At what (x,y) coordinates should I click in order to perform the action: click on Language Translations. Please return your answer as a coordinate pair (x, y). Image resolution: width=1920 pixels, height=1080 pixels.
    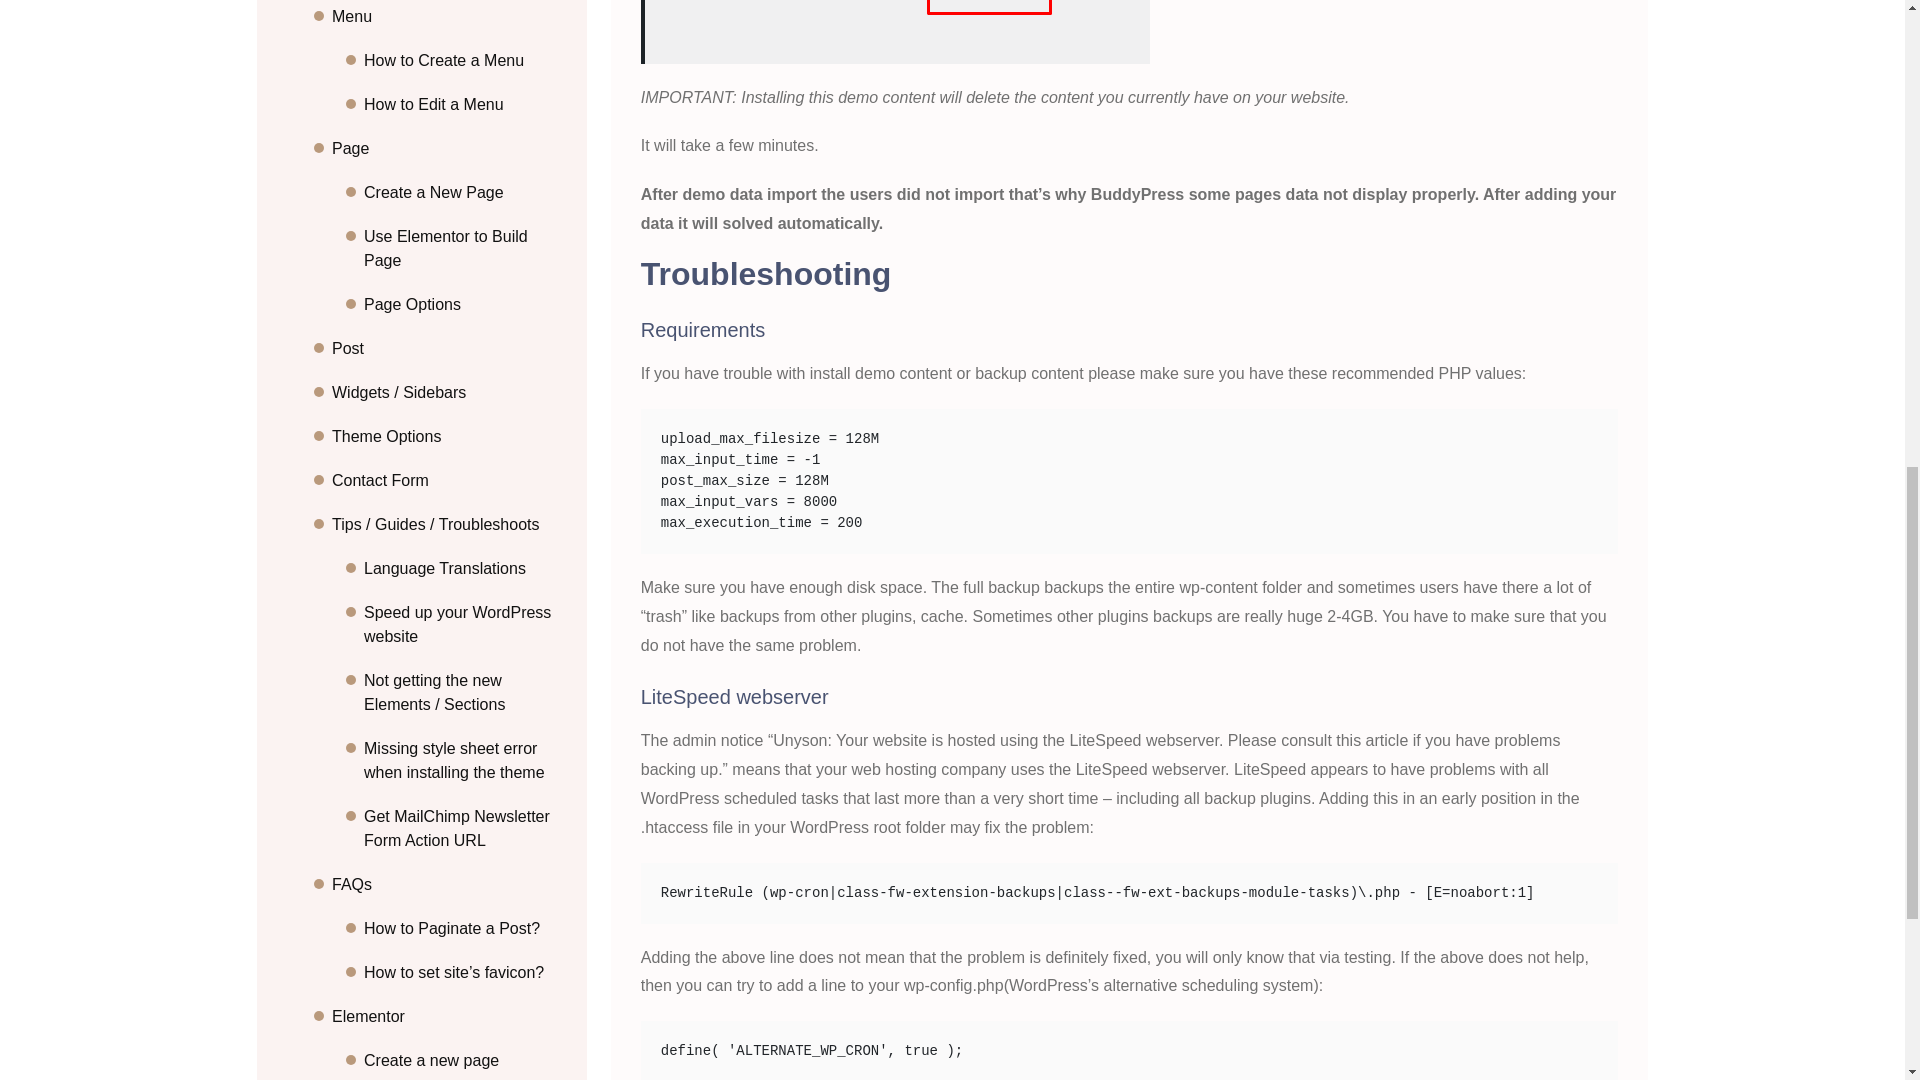
    Looking at the image, I should click on (463, 535).